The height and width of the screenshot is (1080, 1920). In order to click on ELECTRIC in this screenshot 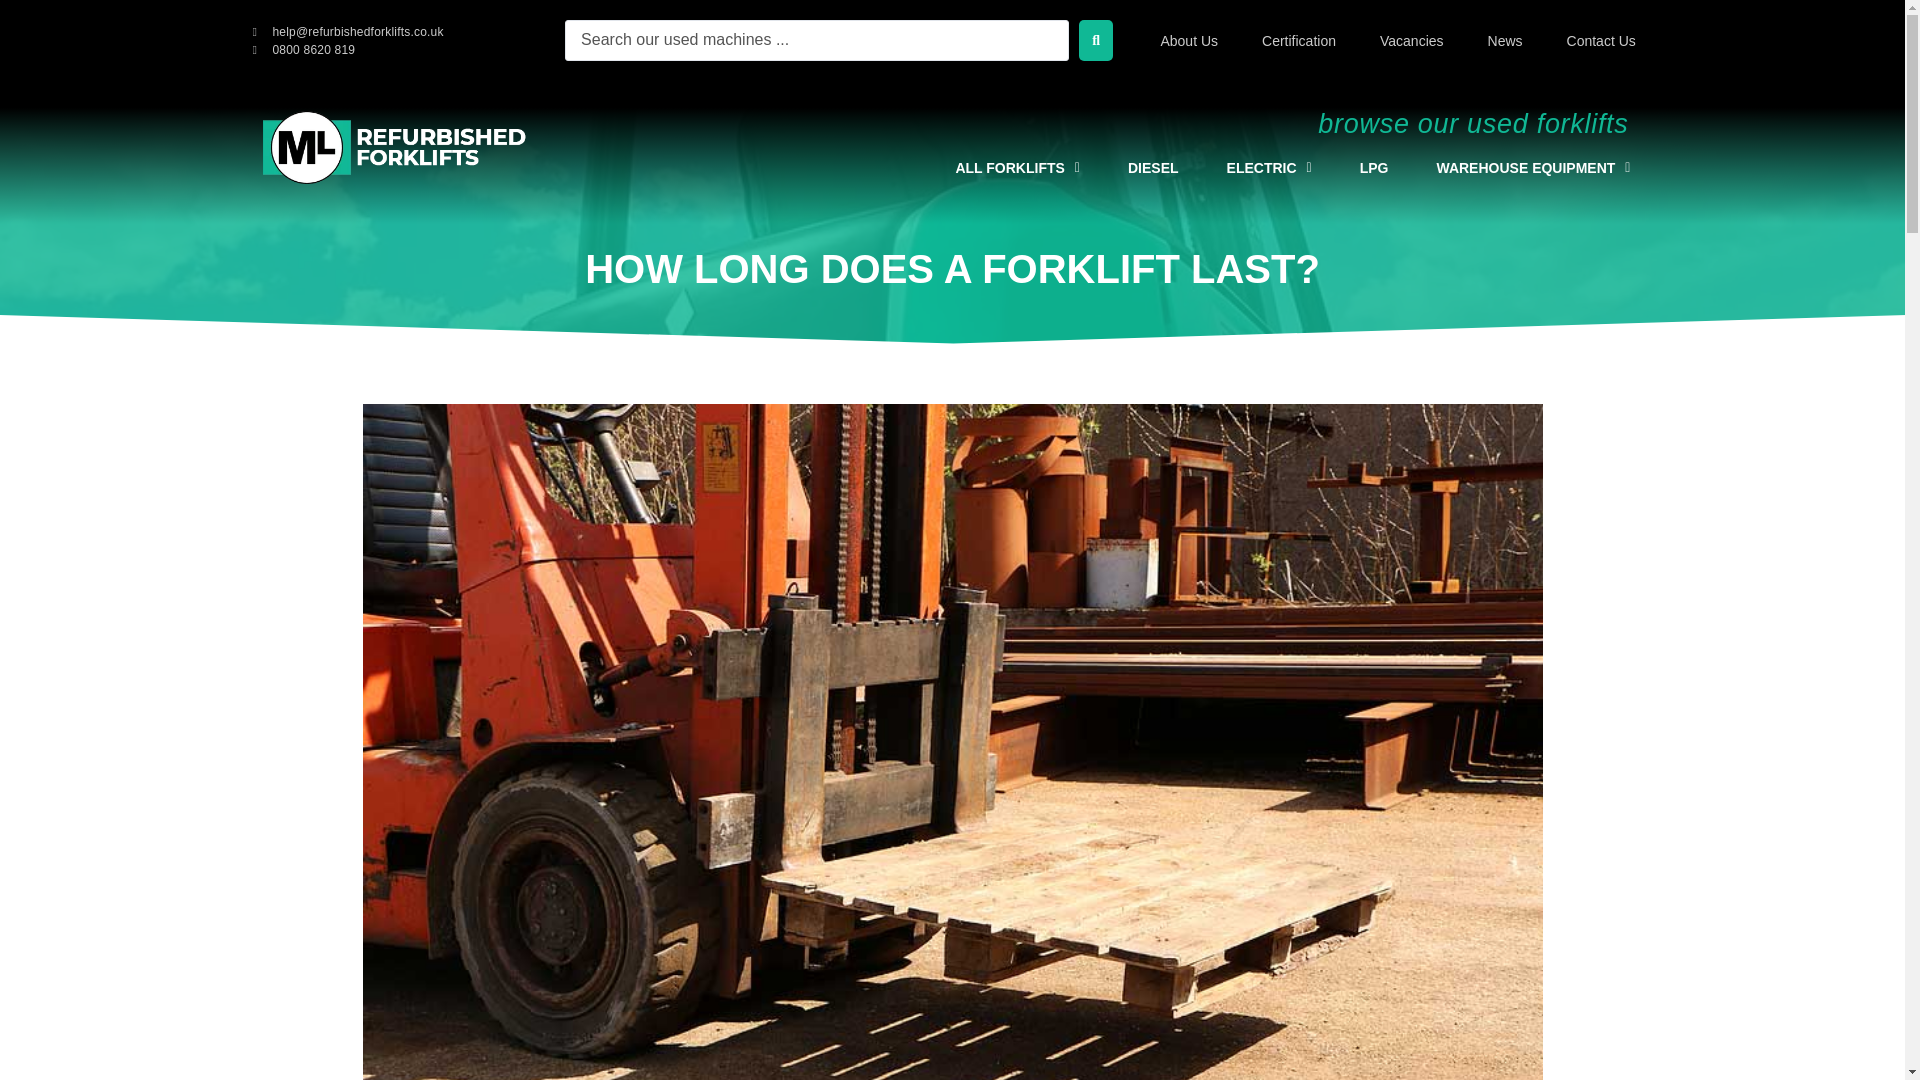, I will do `click(1270, 168)`.